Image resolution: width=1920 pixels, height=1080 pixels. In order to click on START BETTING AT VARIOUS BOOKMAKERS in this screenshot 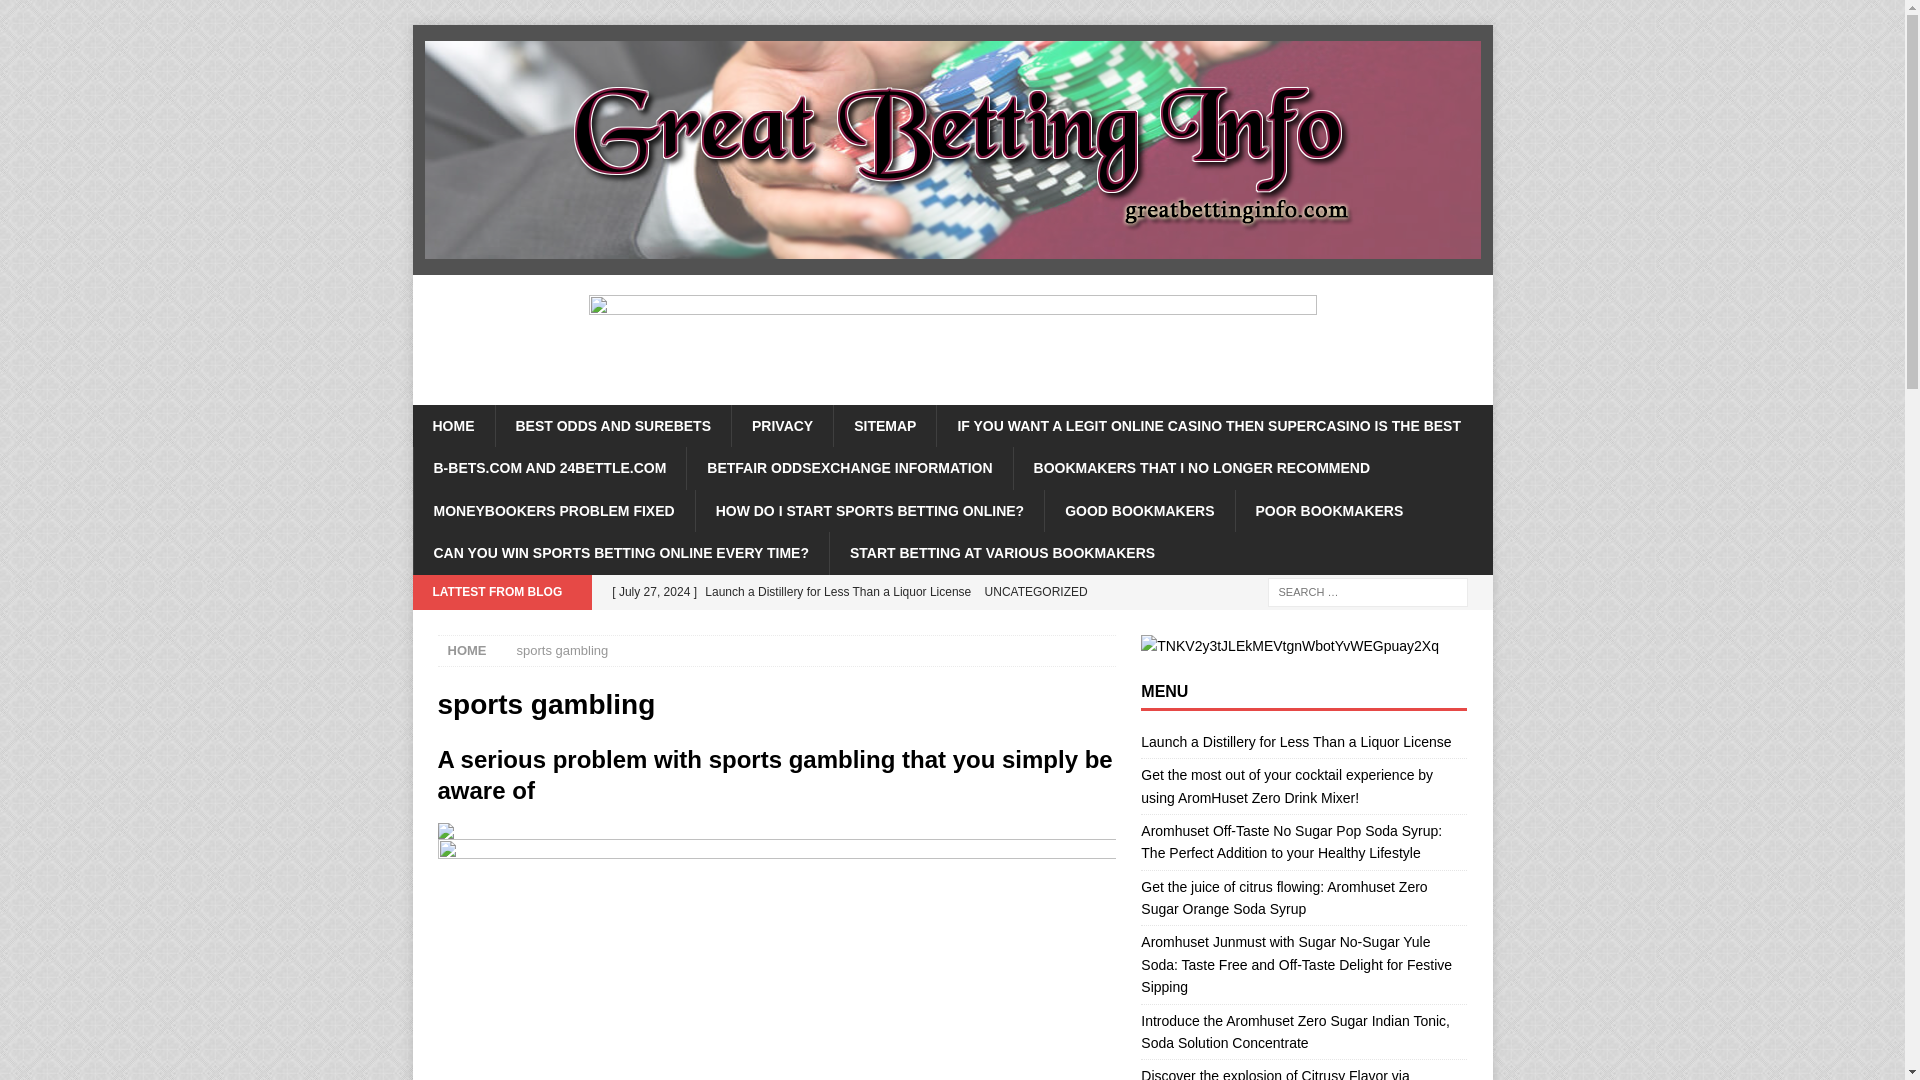, I will do `click(1002, 552)`.